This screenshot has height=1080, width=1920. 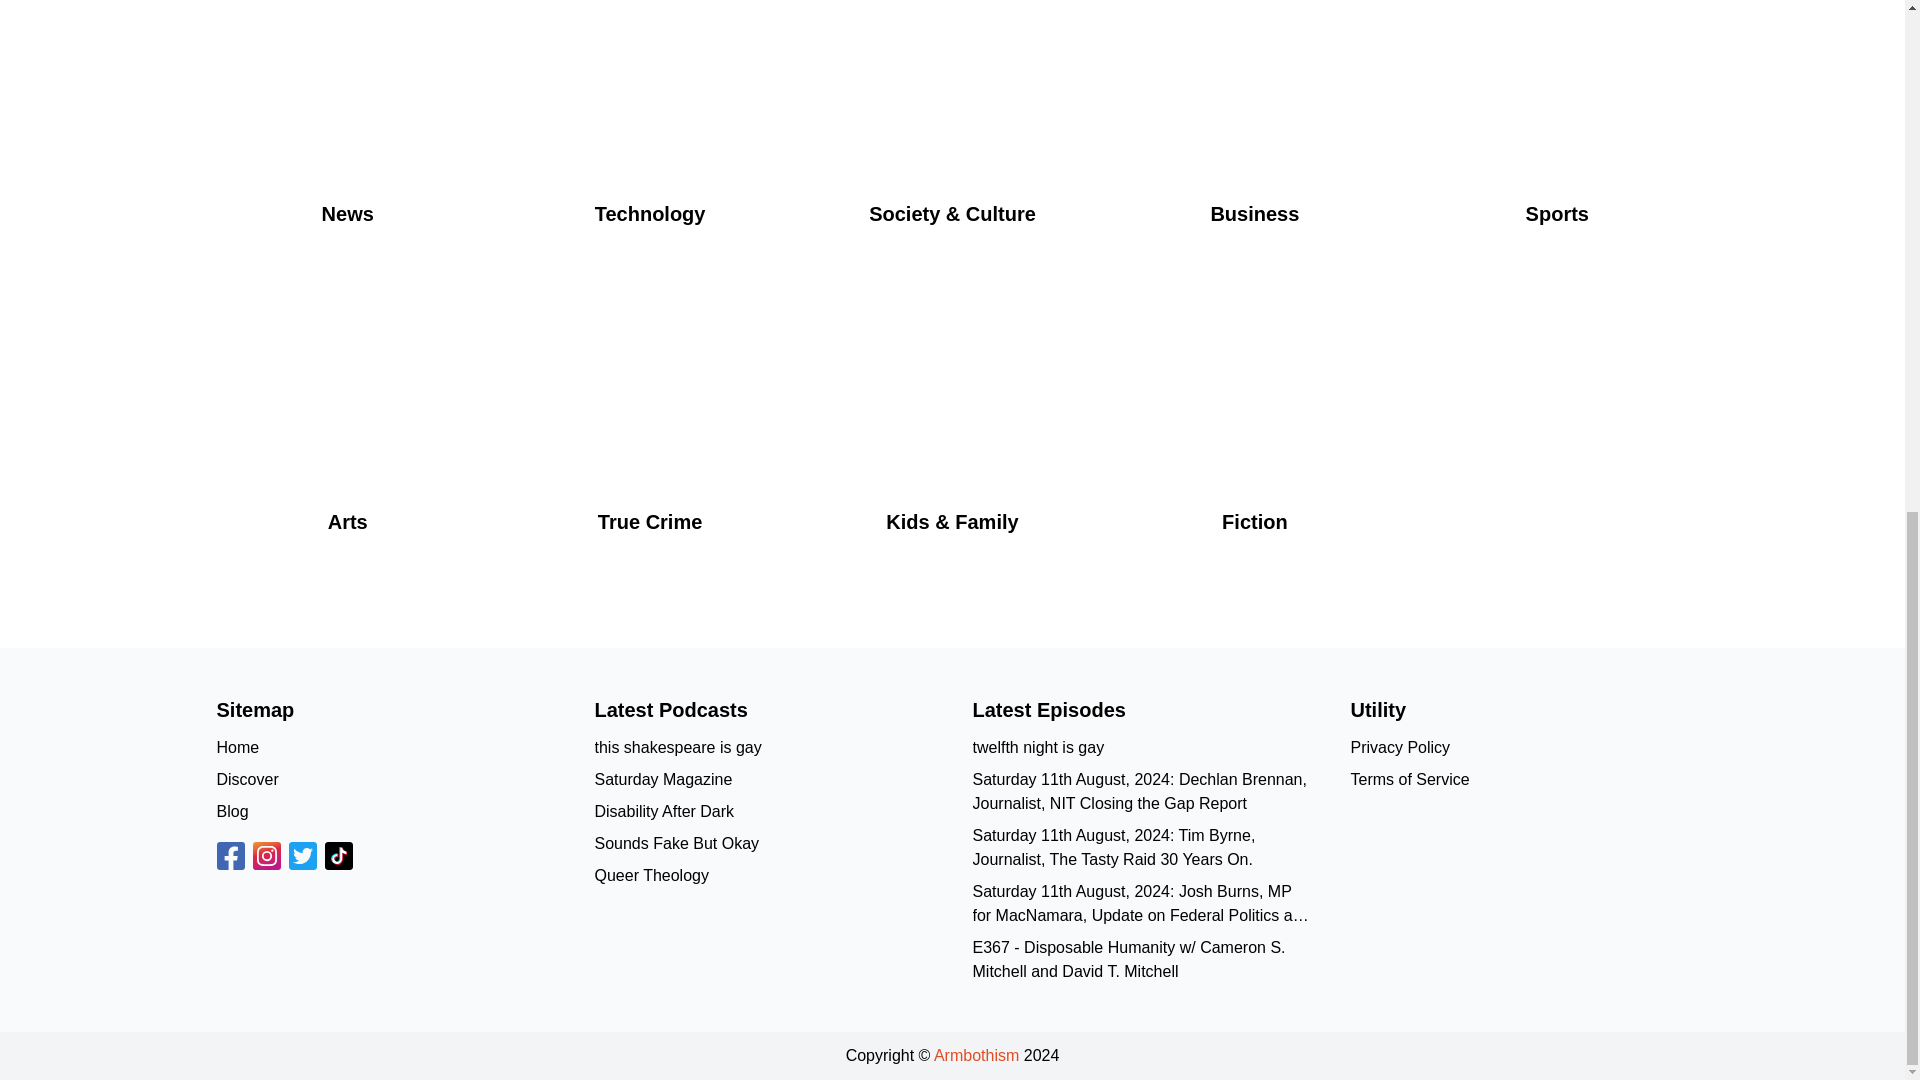 I want to click on Fiction, so click(x=1254, y=434).